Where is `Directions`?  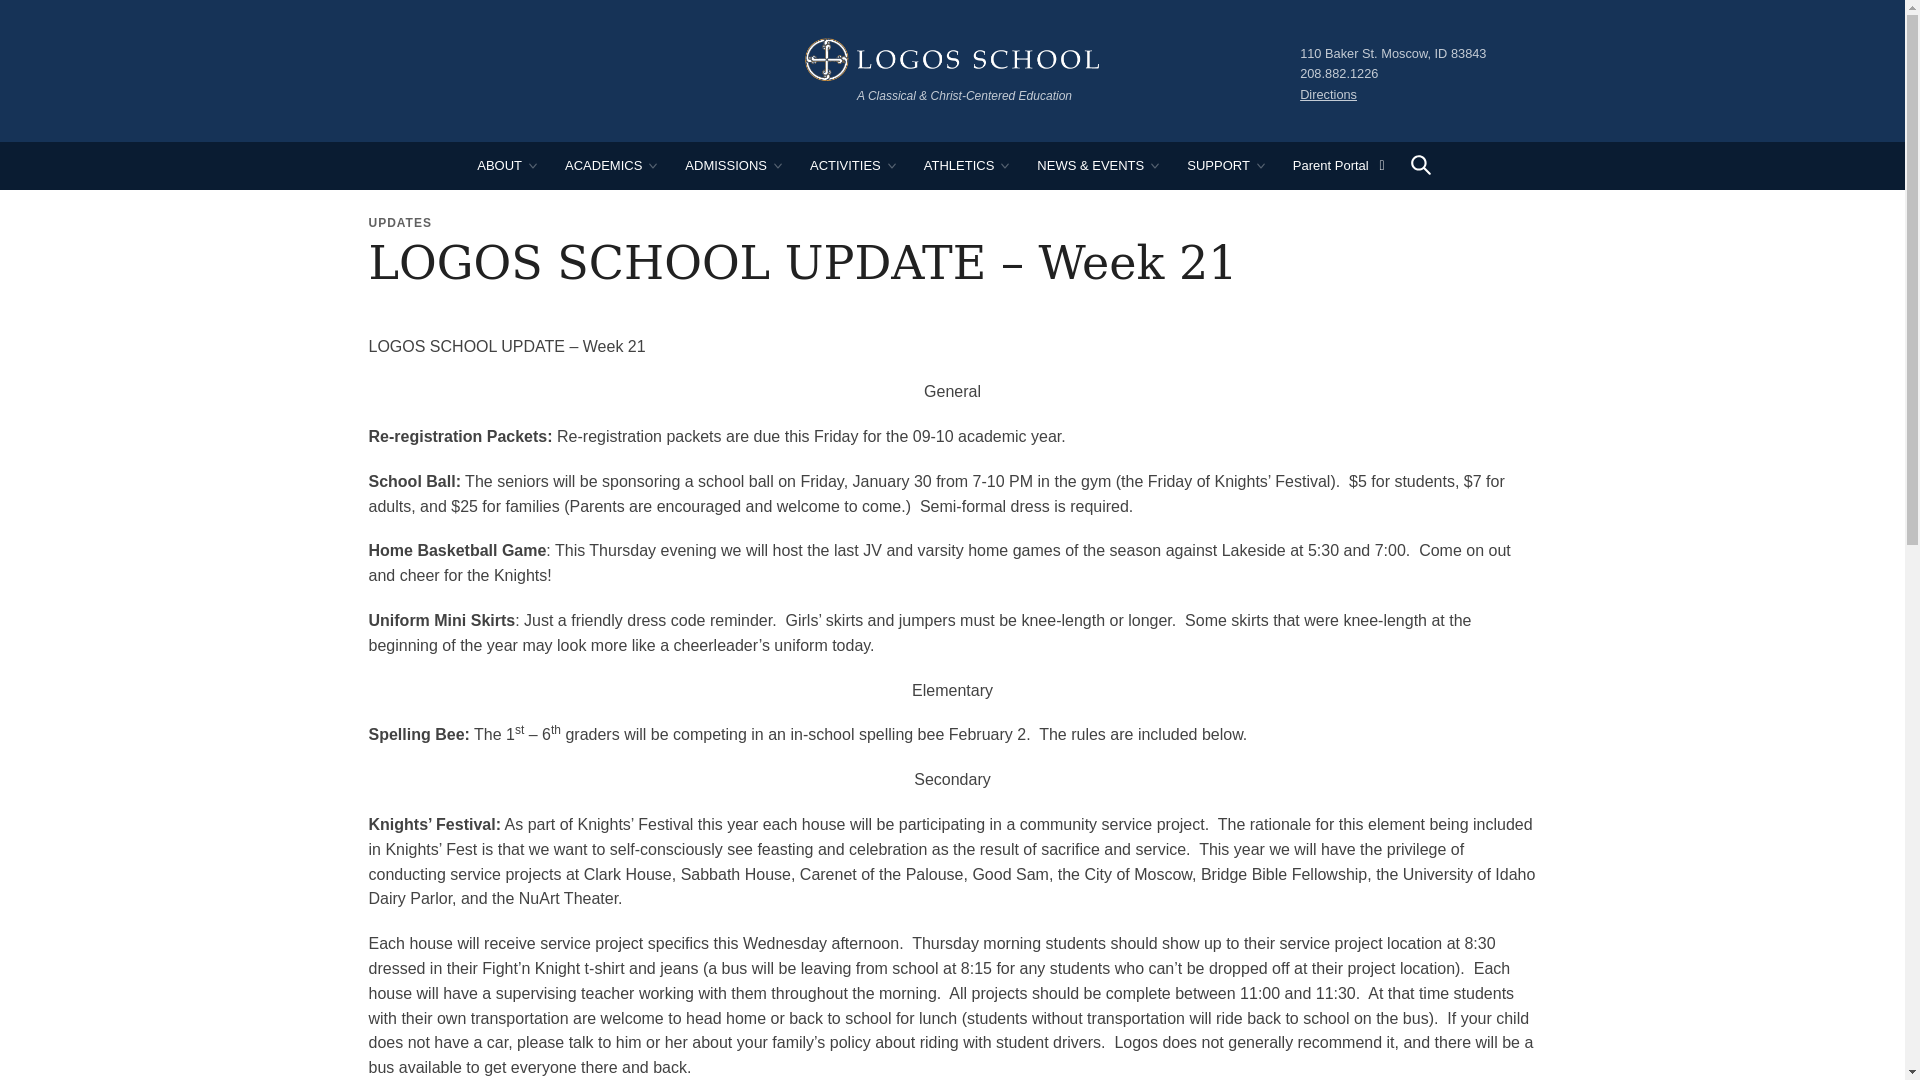
Directions is located at coordinates (1328, 94).